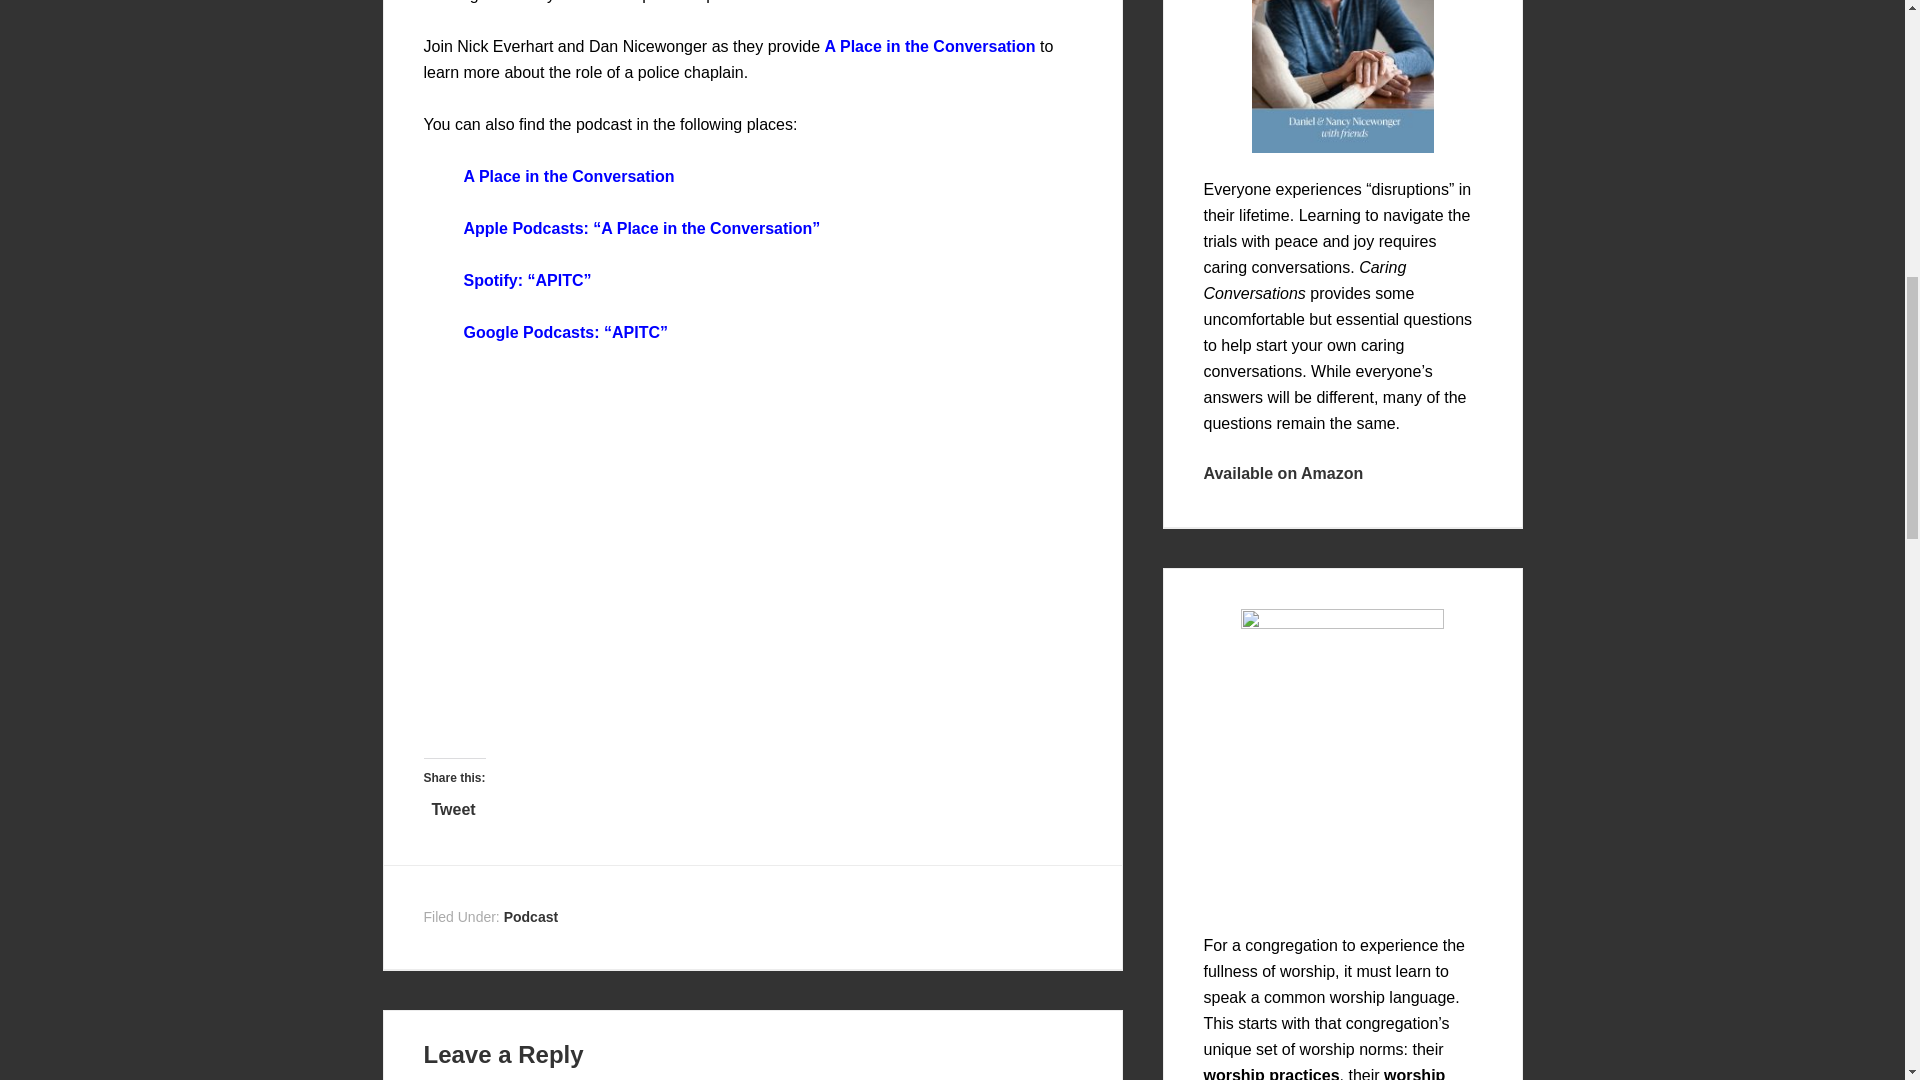 The width and height of the screenshot is (1920, 1080). Describe the element at coordinates (570, 176) in the screenshot. I see `A Place in the Conversation` at that location.